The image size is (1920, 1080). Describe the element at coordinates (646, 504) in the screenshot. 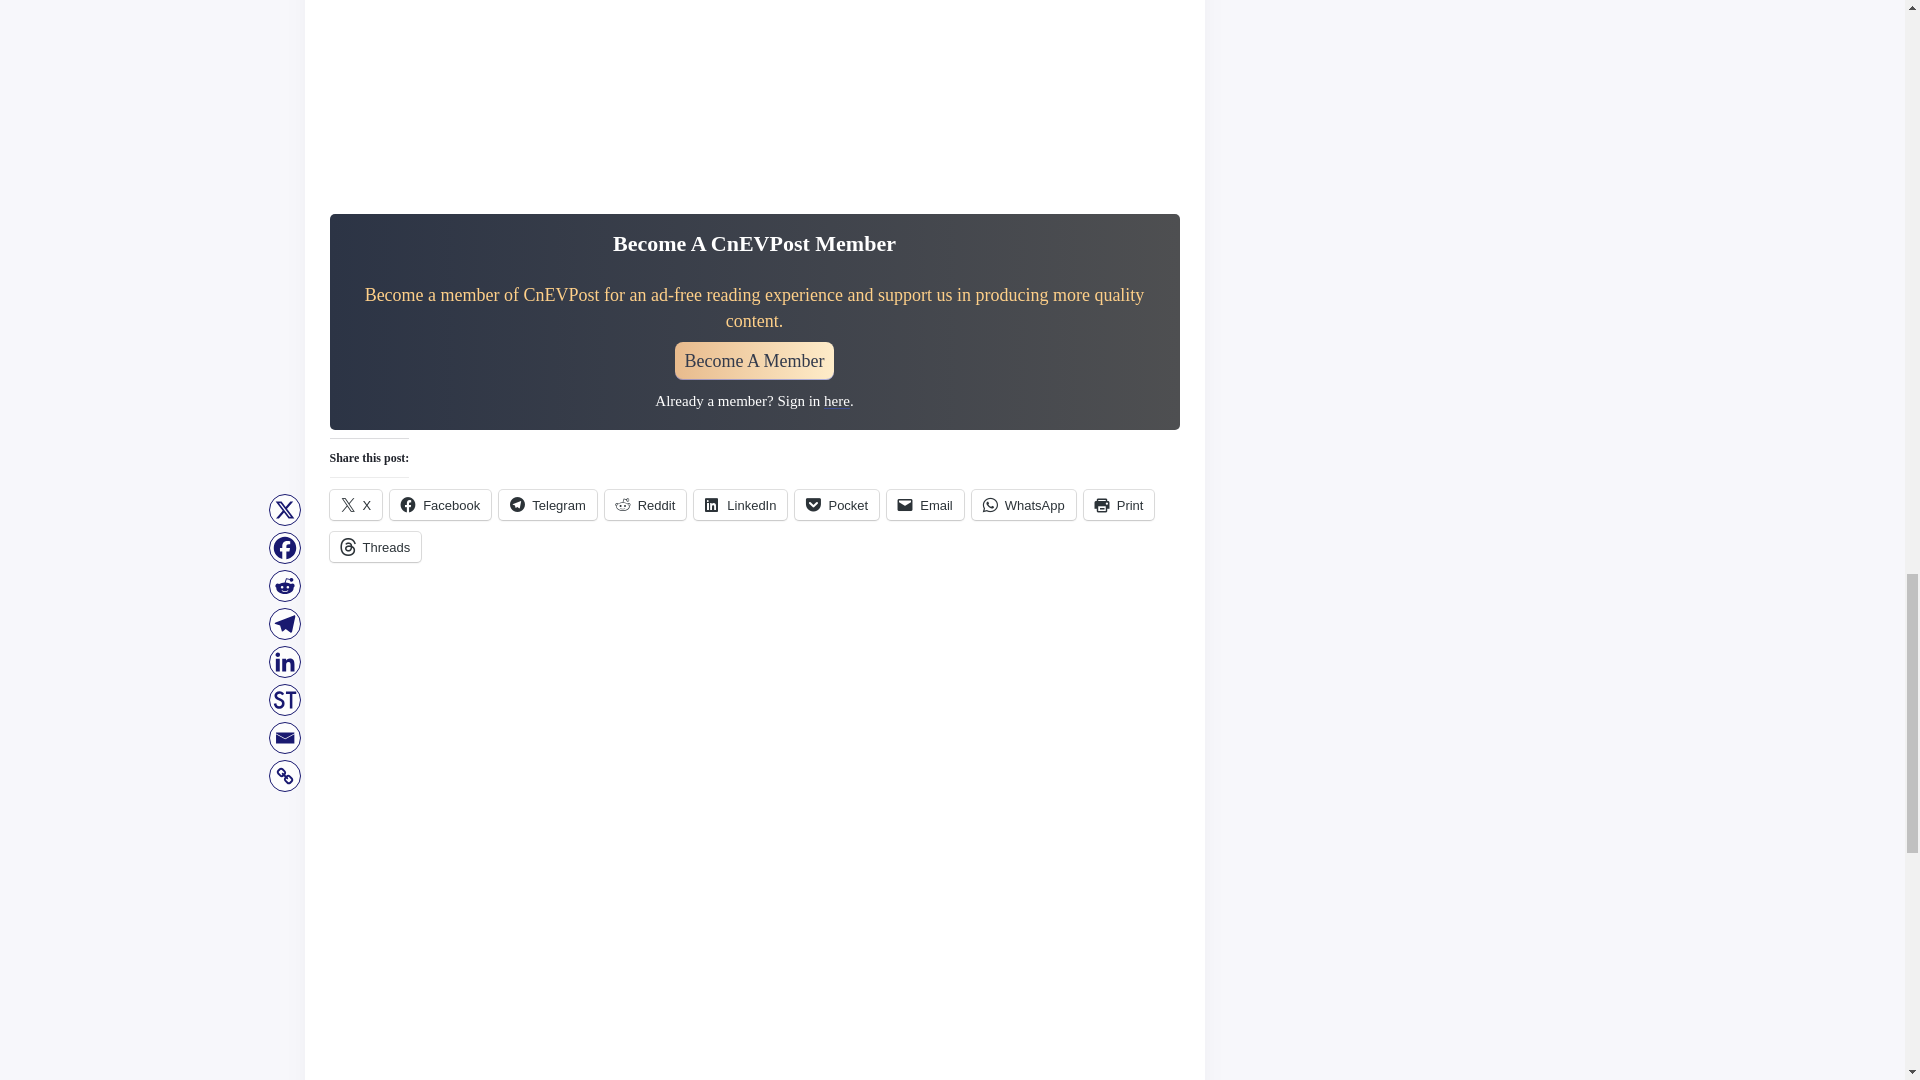

I see `Click to share on Reddit` at that location.